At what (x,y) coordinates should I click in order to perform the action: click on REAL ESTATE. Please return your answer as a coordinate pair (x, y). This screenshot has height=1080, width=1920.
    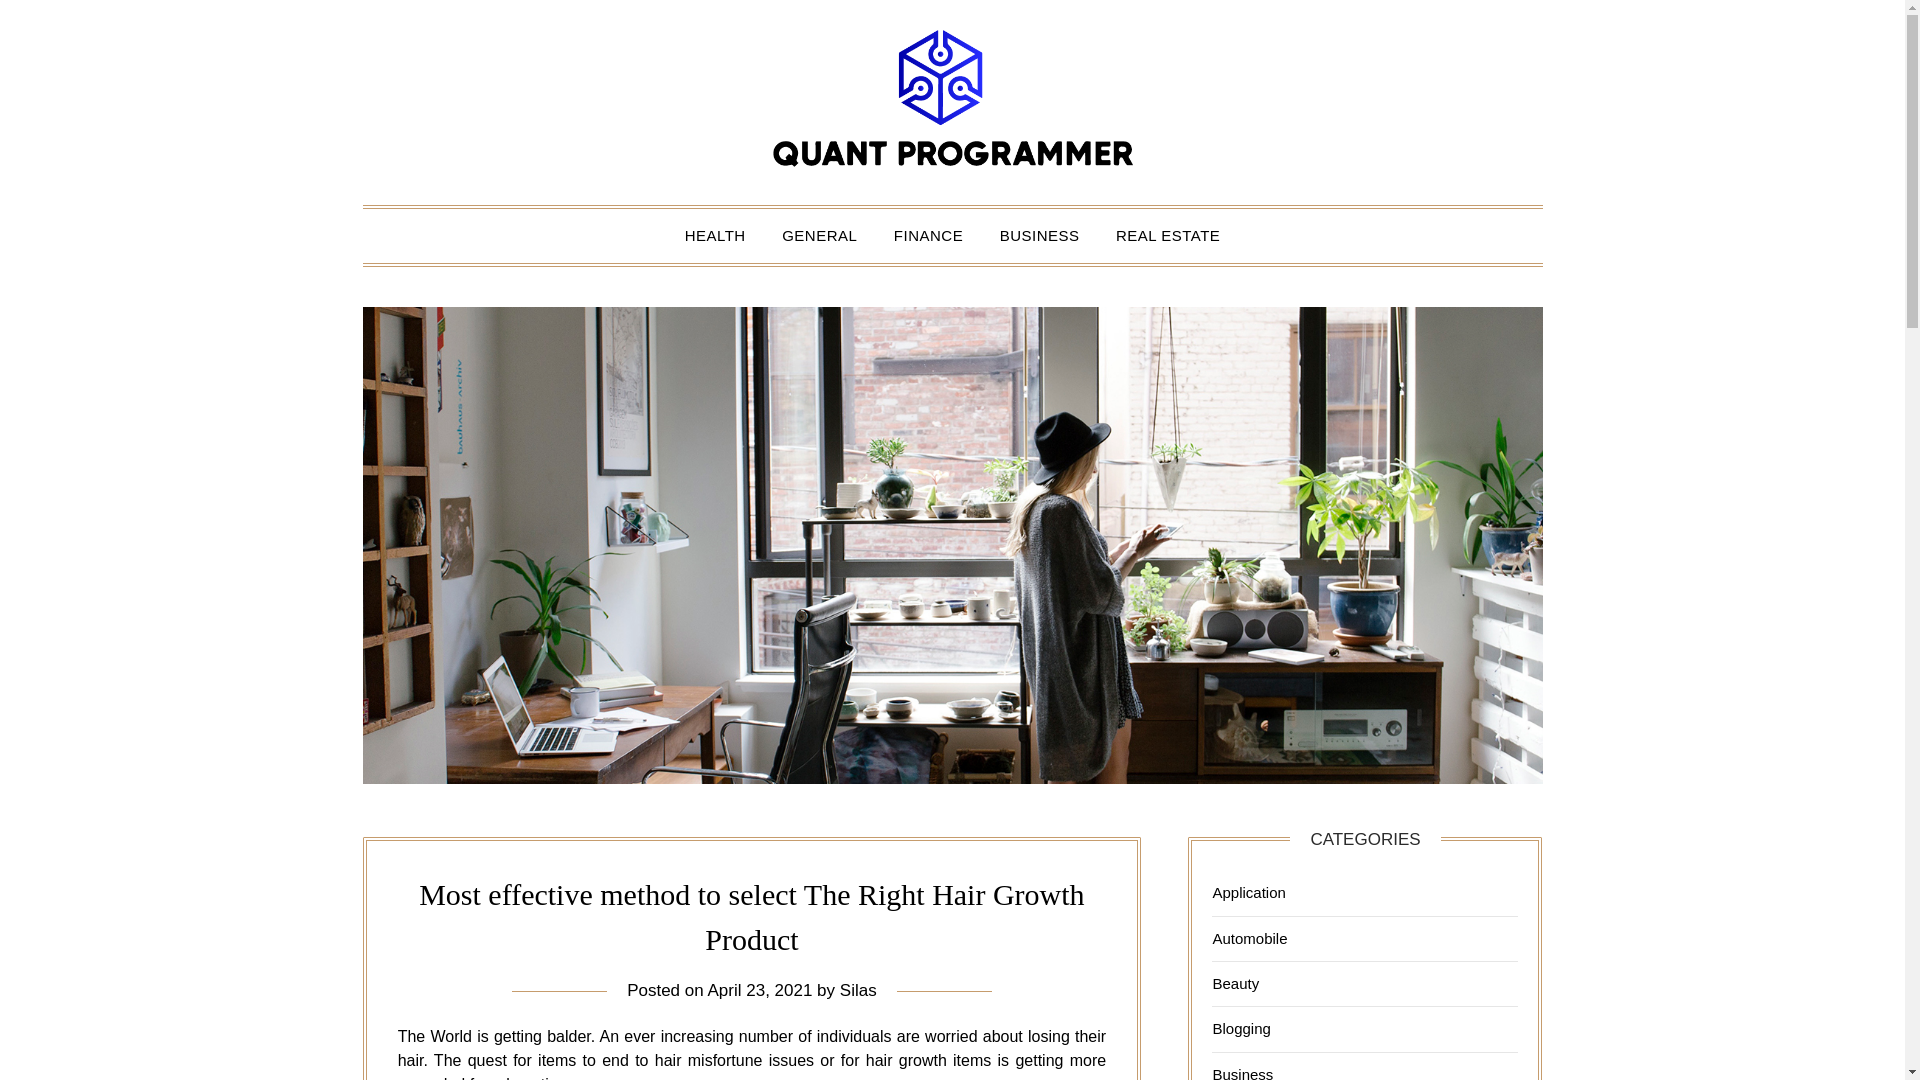
    Looking at the image, I should click on (1168, 236).